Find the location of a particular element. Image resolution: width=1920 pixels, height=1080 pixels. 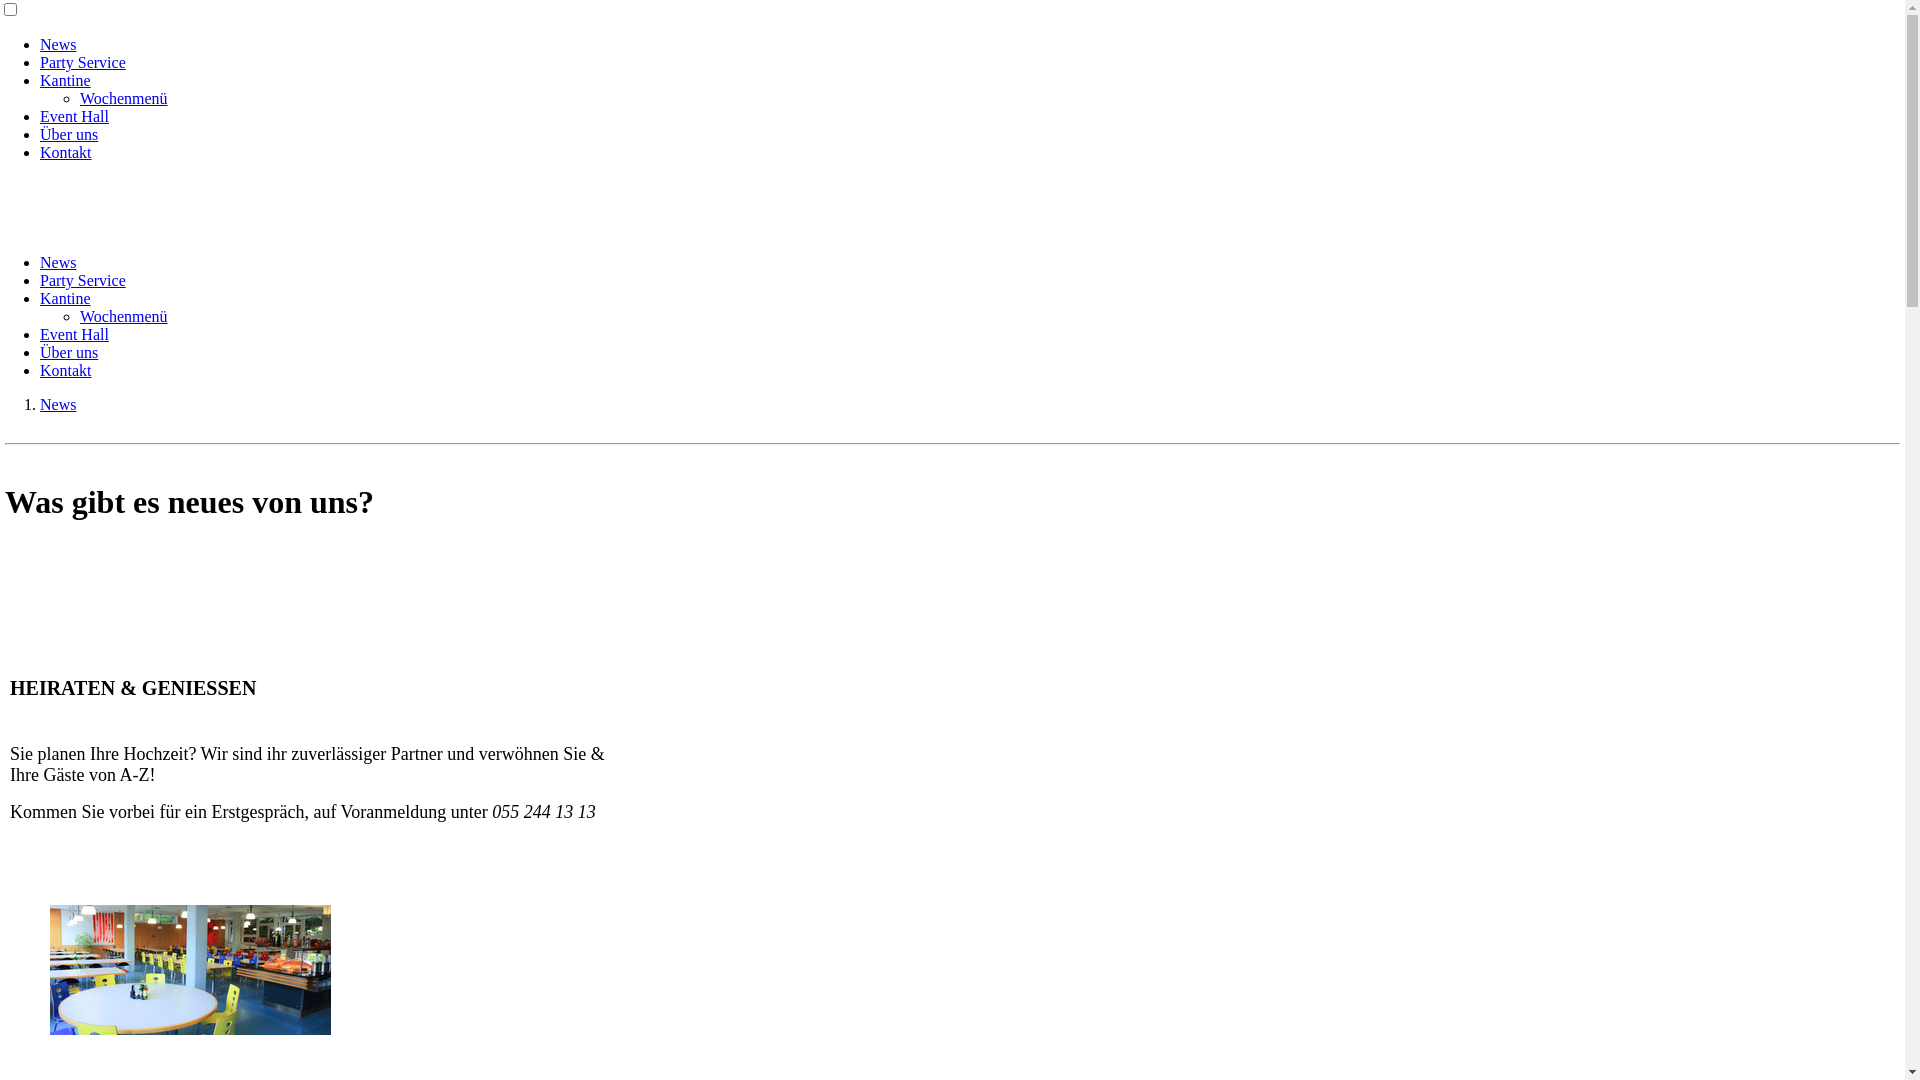

Kantine is located at coordinates (66, 80).